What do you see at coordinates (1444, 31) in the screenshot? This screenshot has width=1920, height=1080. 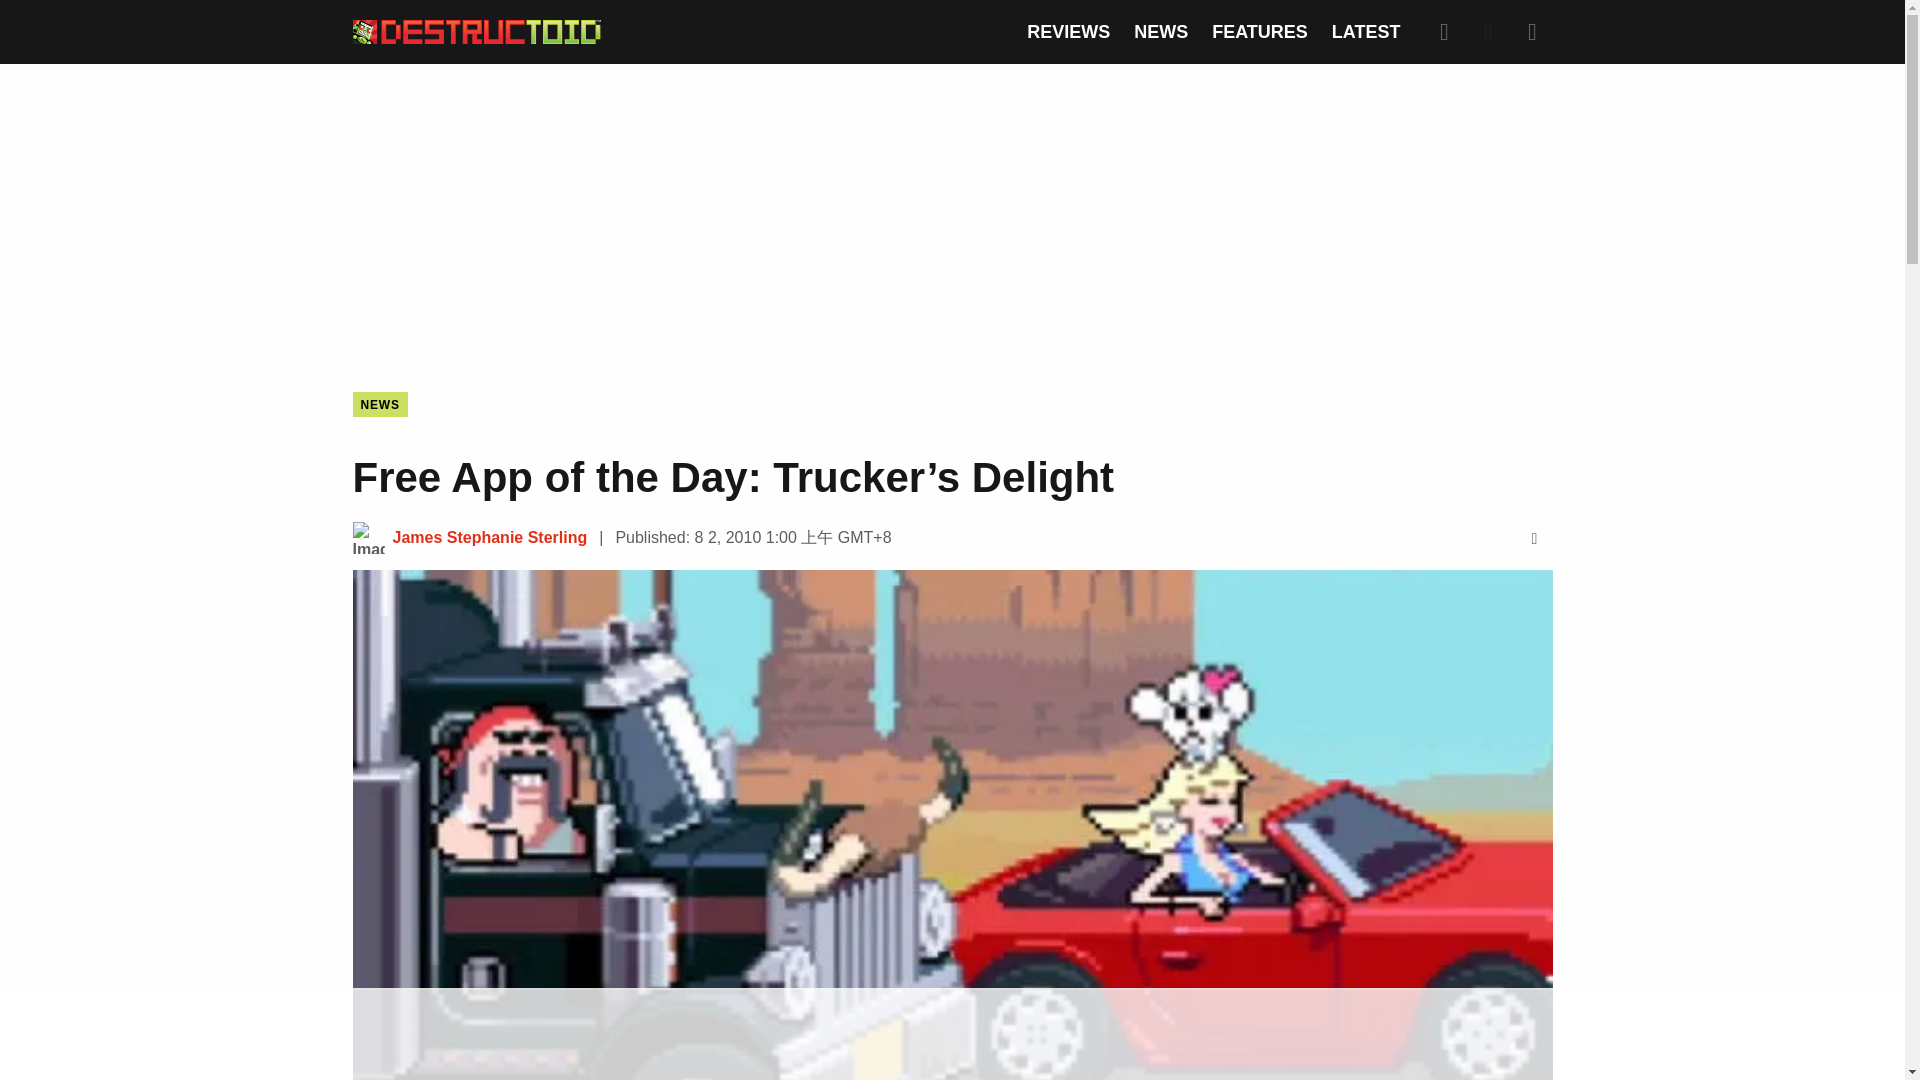 I see `Search` at bounding box center [1444, 31].